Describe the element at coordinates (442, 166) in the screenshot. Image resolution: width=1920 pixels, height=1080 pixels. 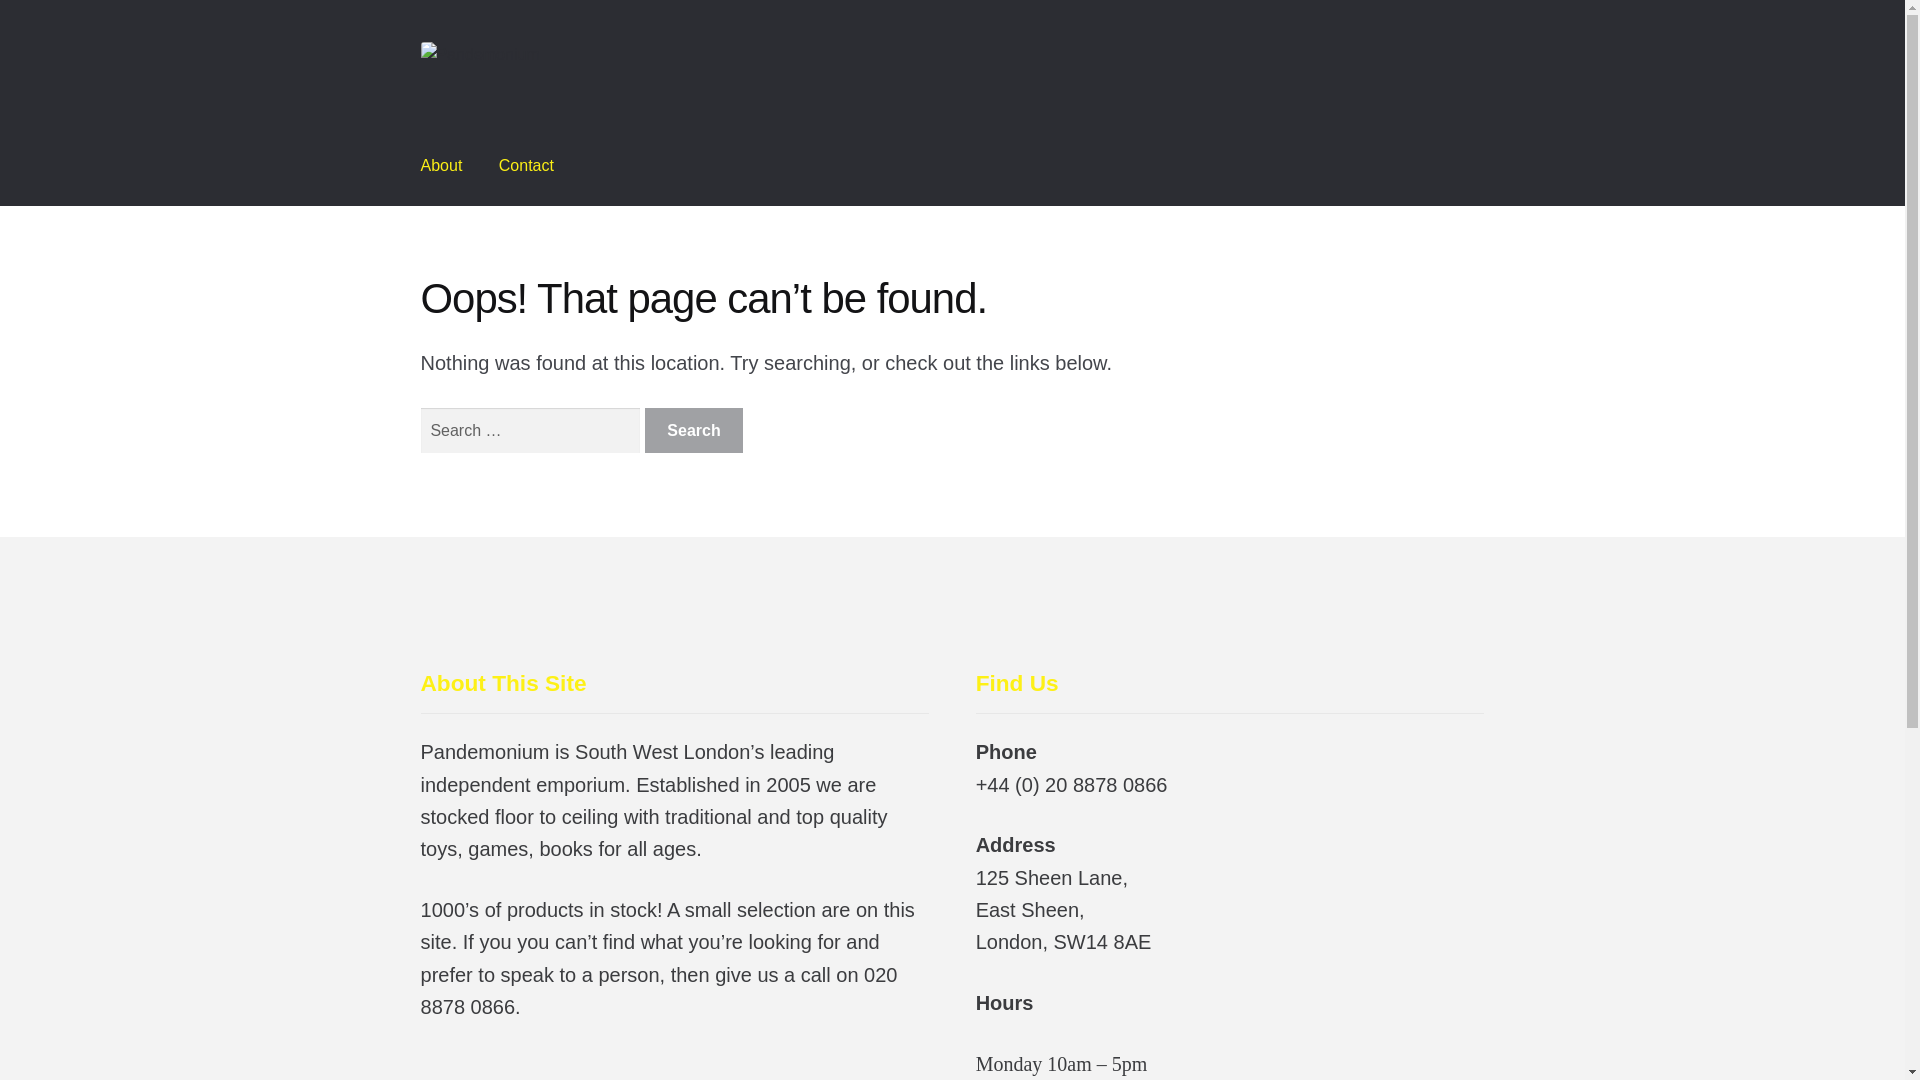
I see `About` at that location.